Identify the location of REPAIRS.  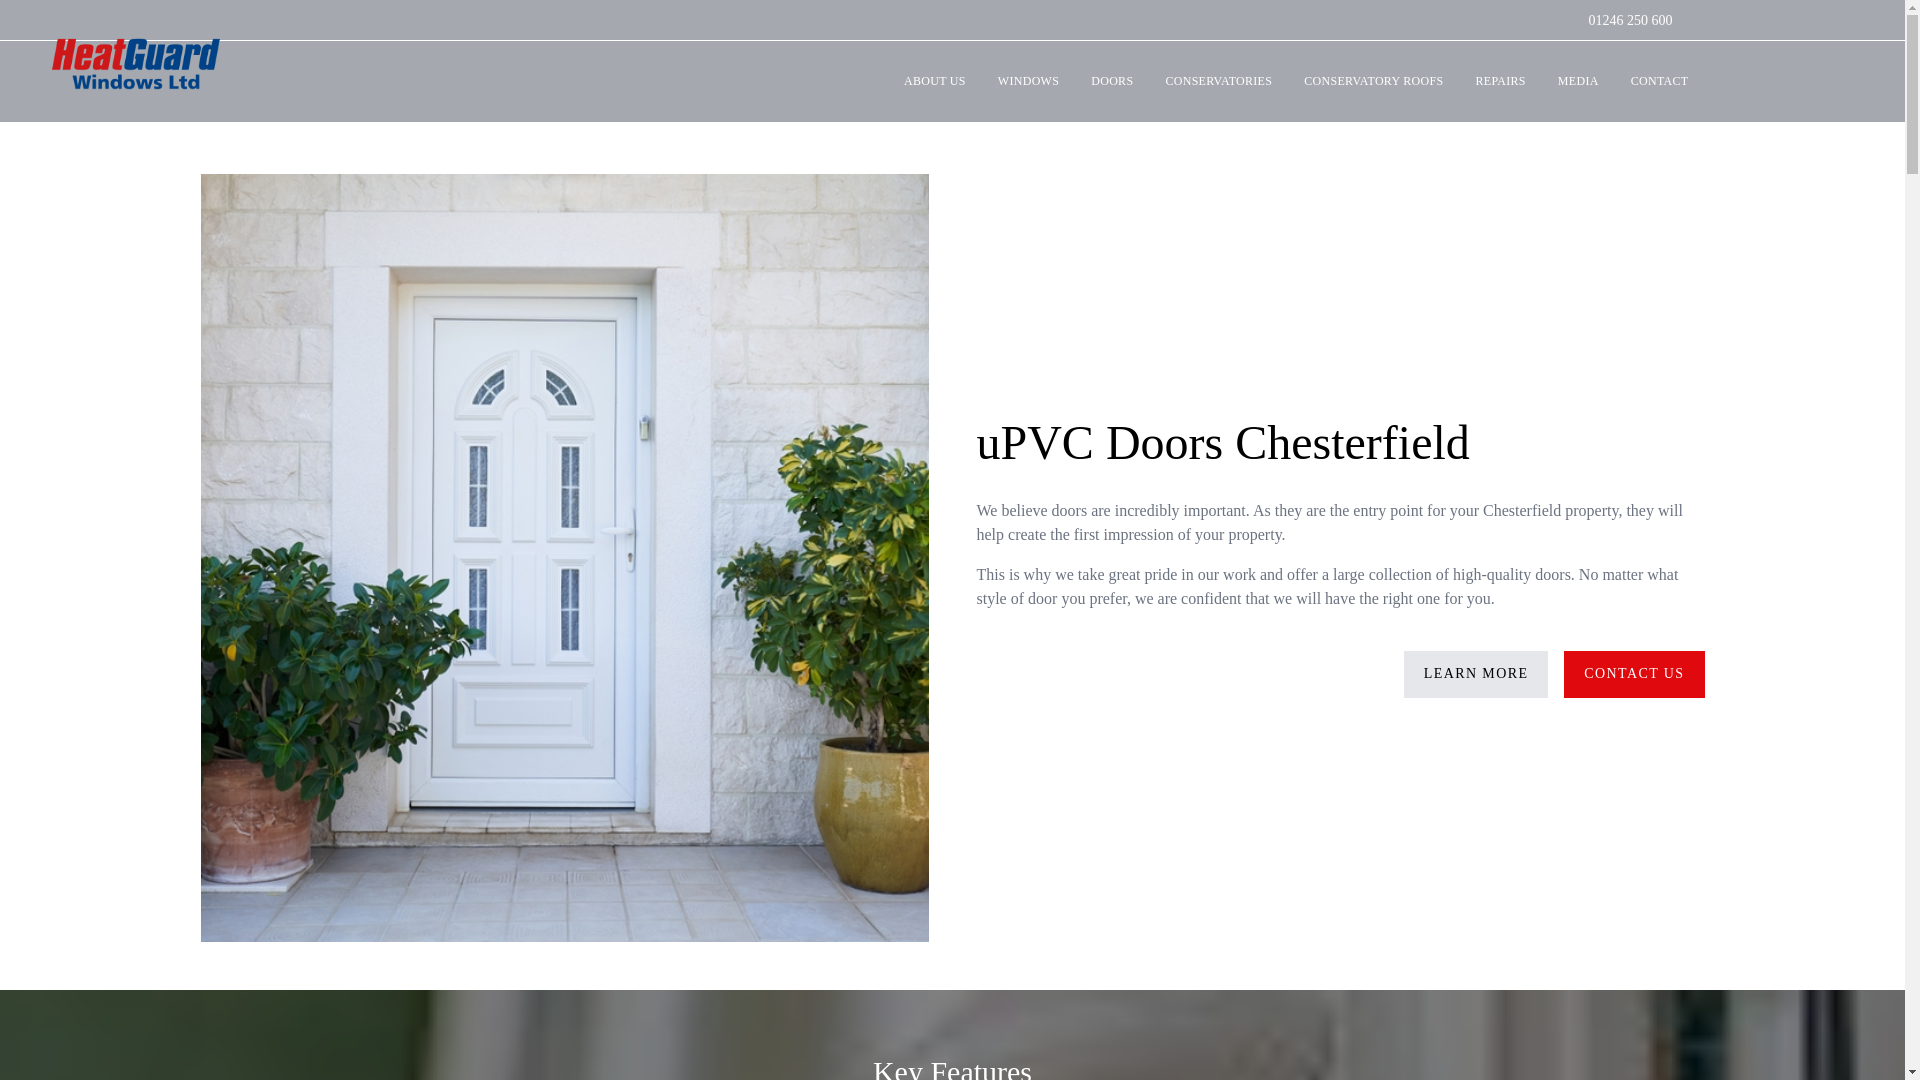
(1500, 82).